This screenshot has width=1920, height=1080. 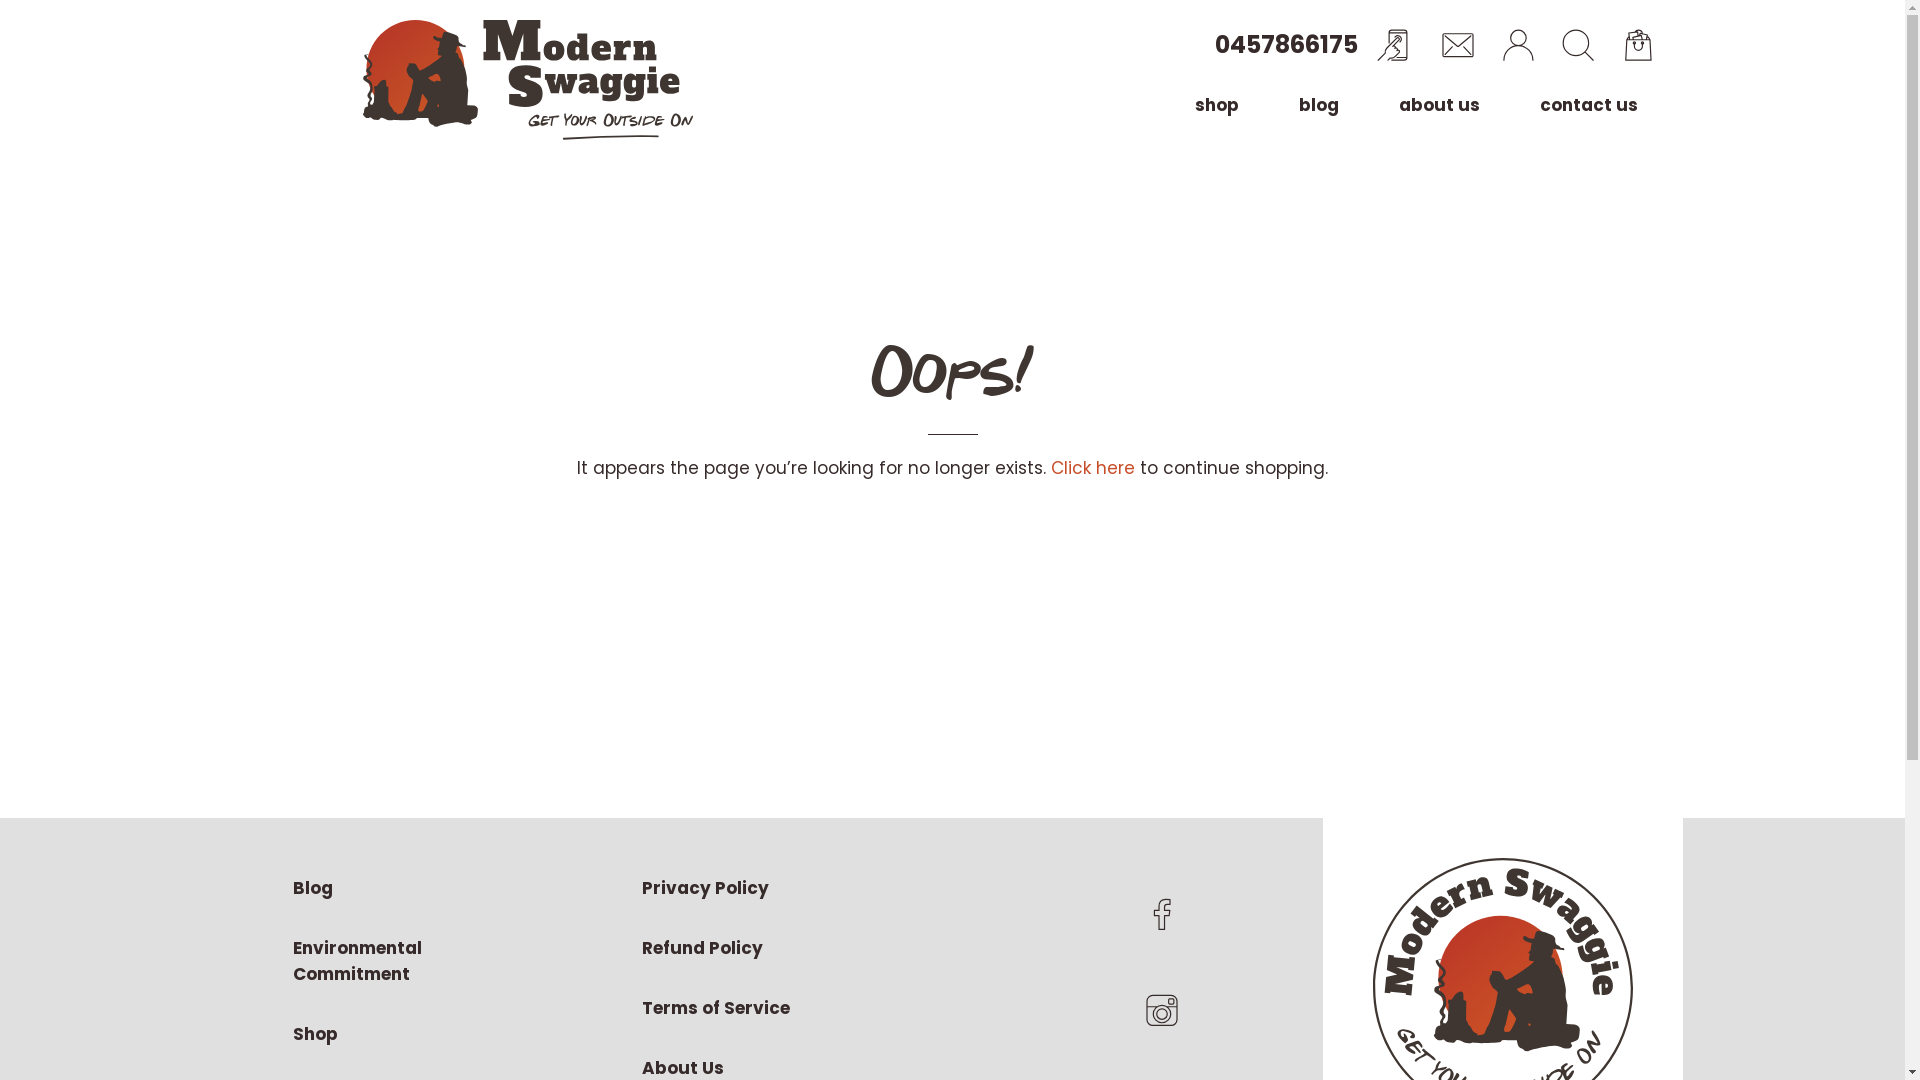 What do you see at coordinates (1518, 45) in the screenshot?
I see `Log In` at bounding box center [1518, 45].